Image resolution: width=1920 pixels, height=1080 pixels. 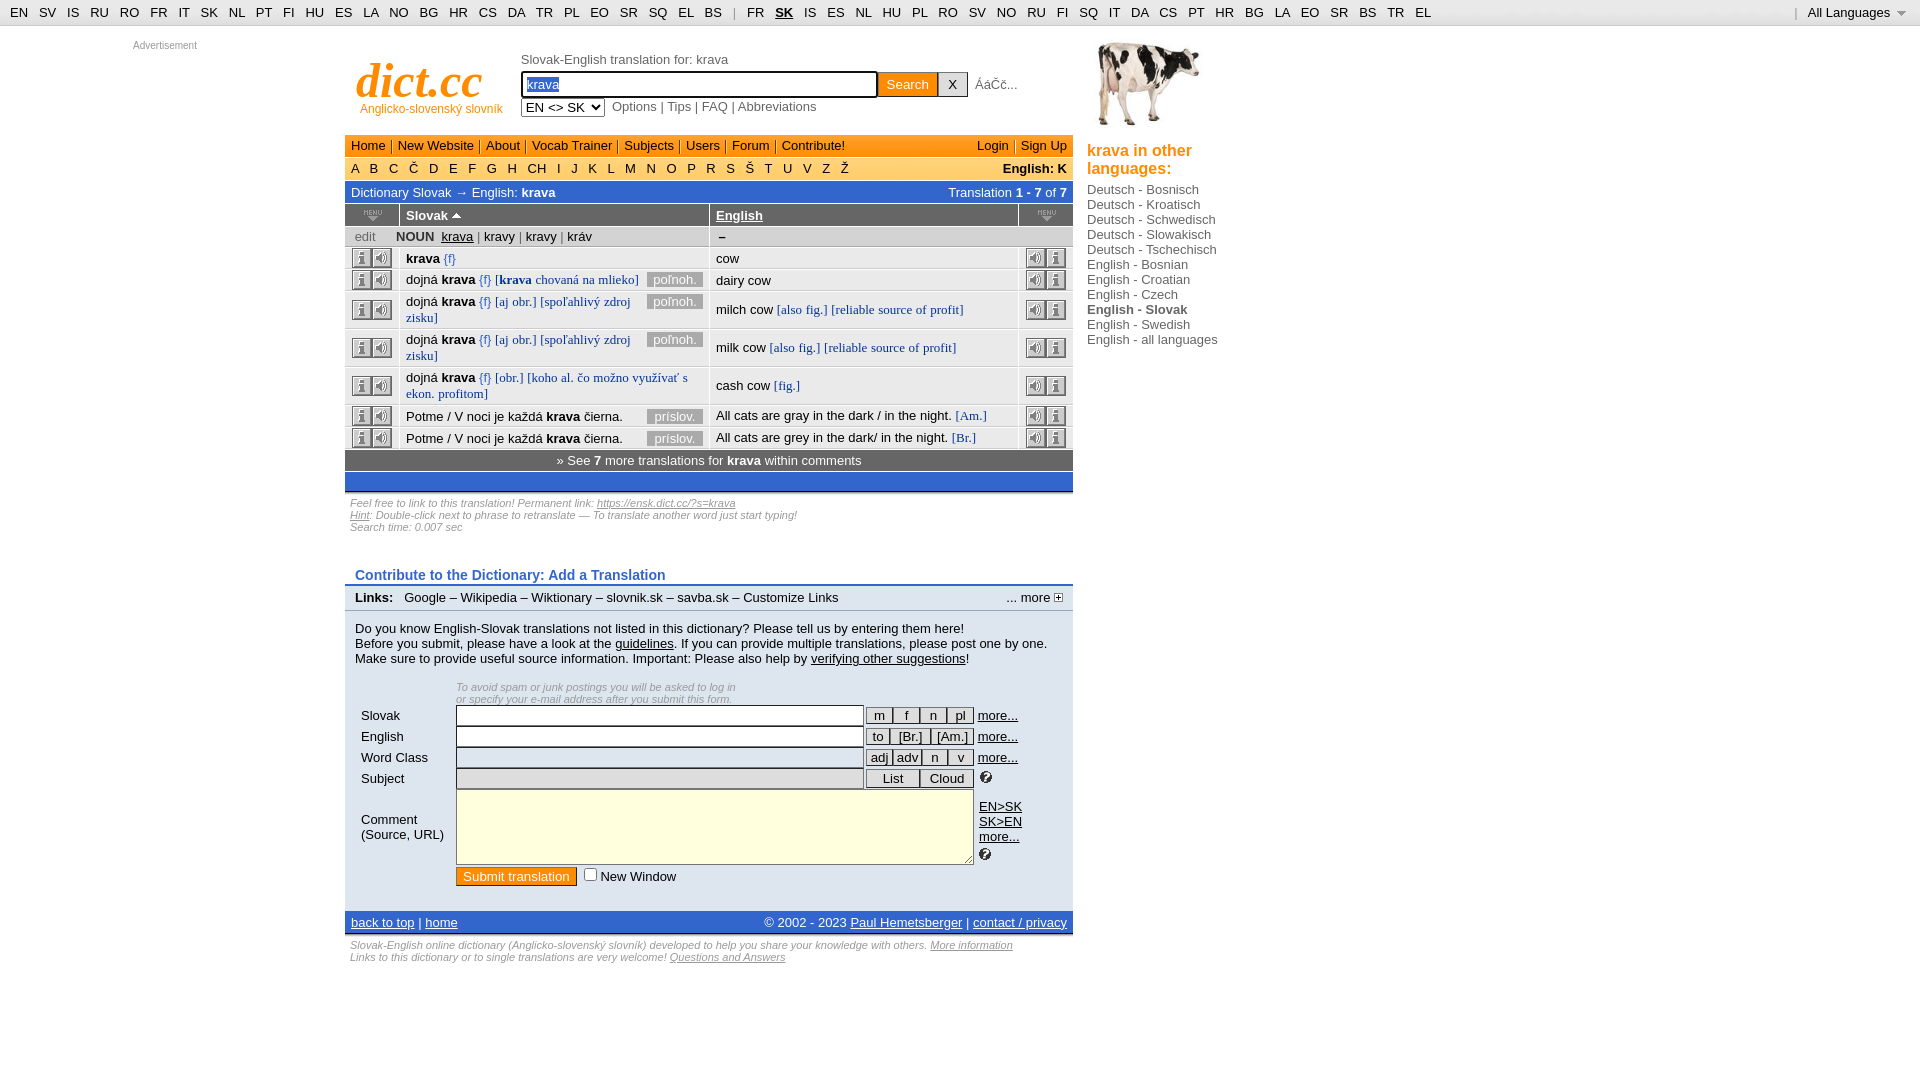 What do you see at coordinates (544, 12) in the screenshot?
I see `TR` at bounding box center [544, 12].